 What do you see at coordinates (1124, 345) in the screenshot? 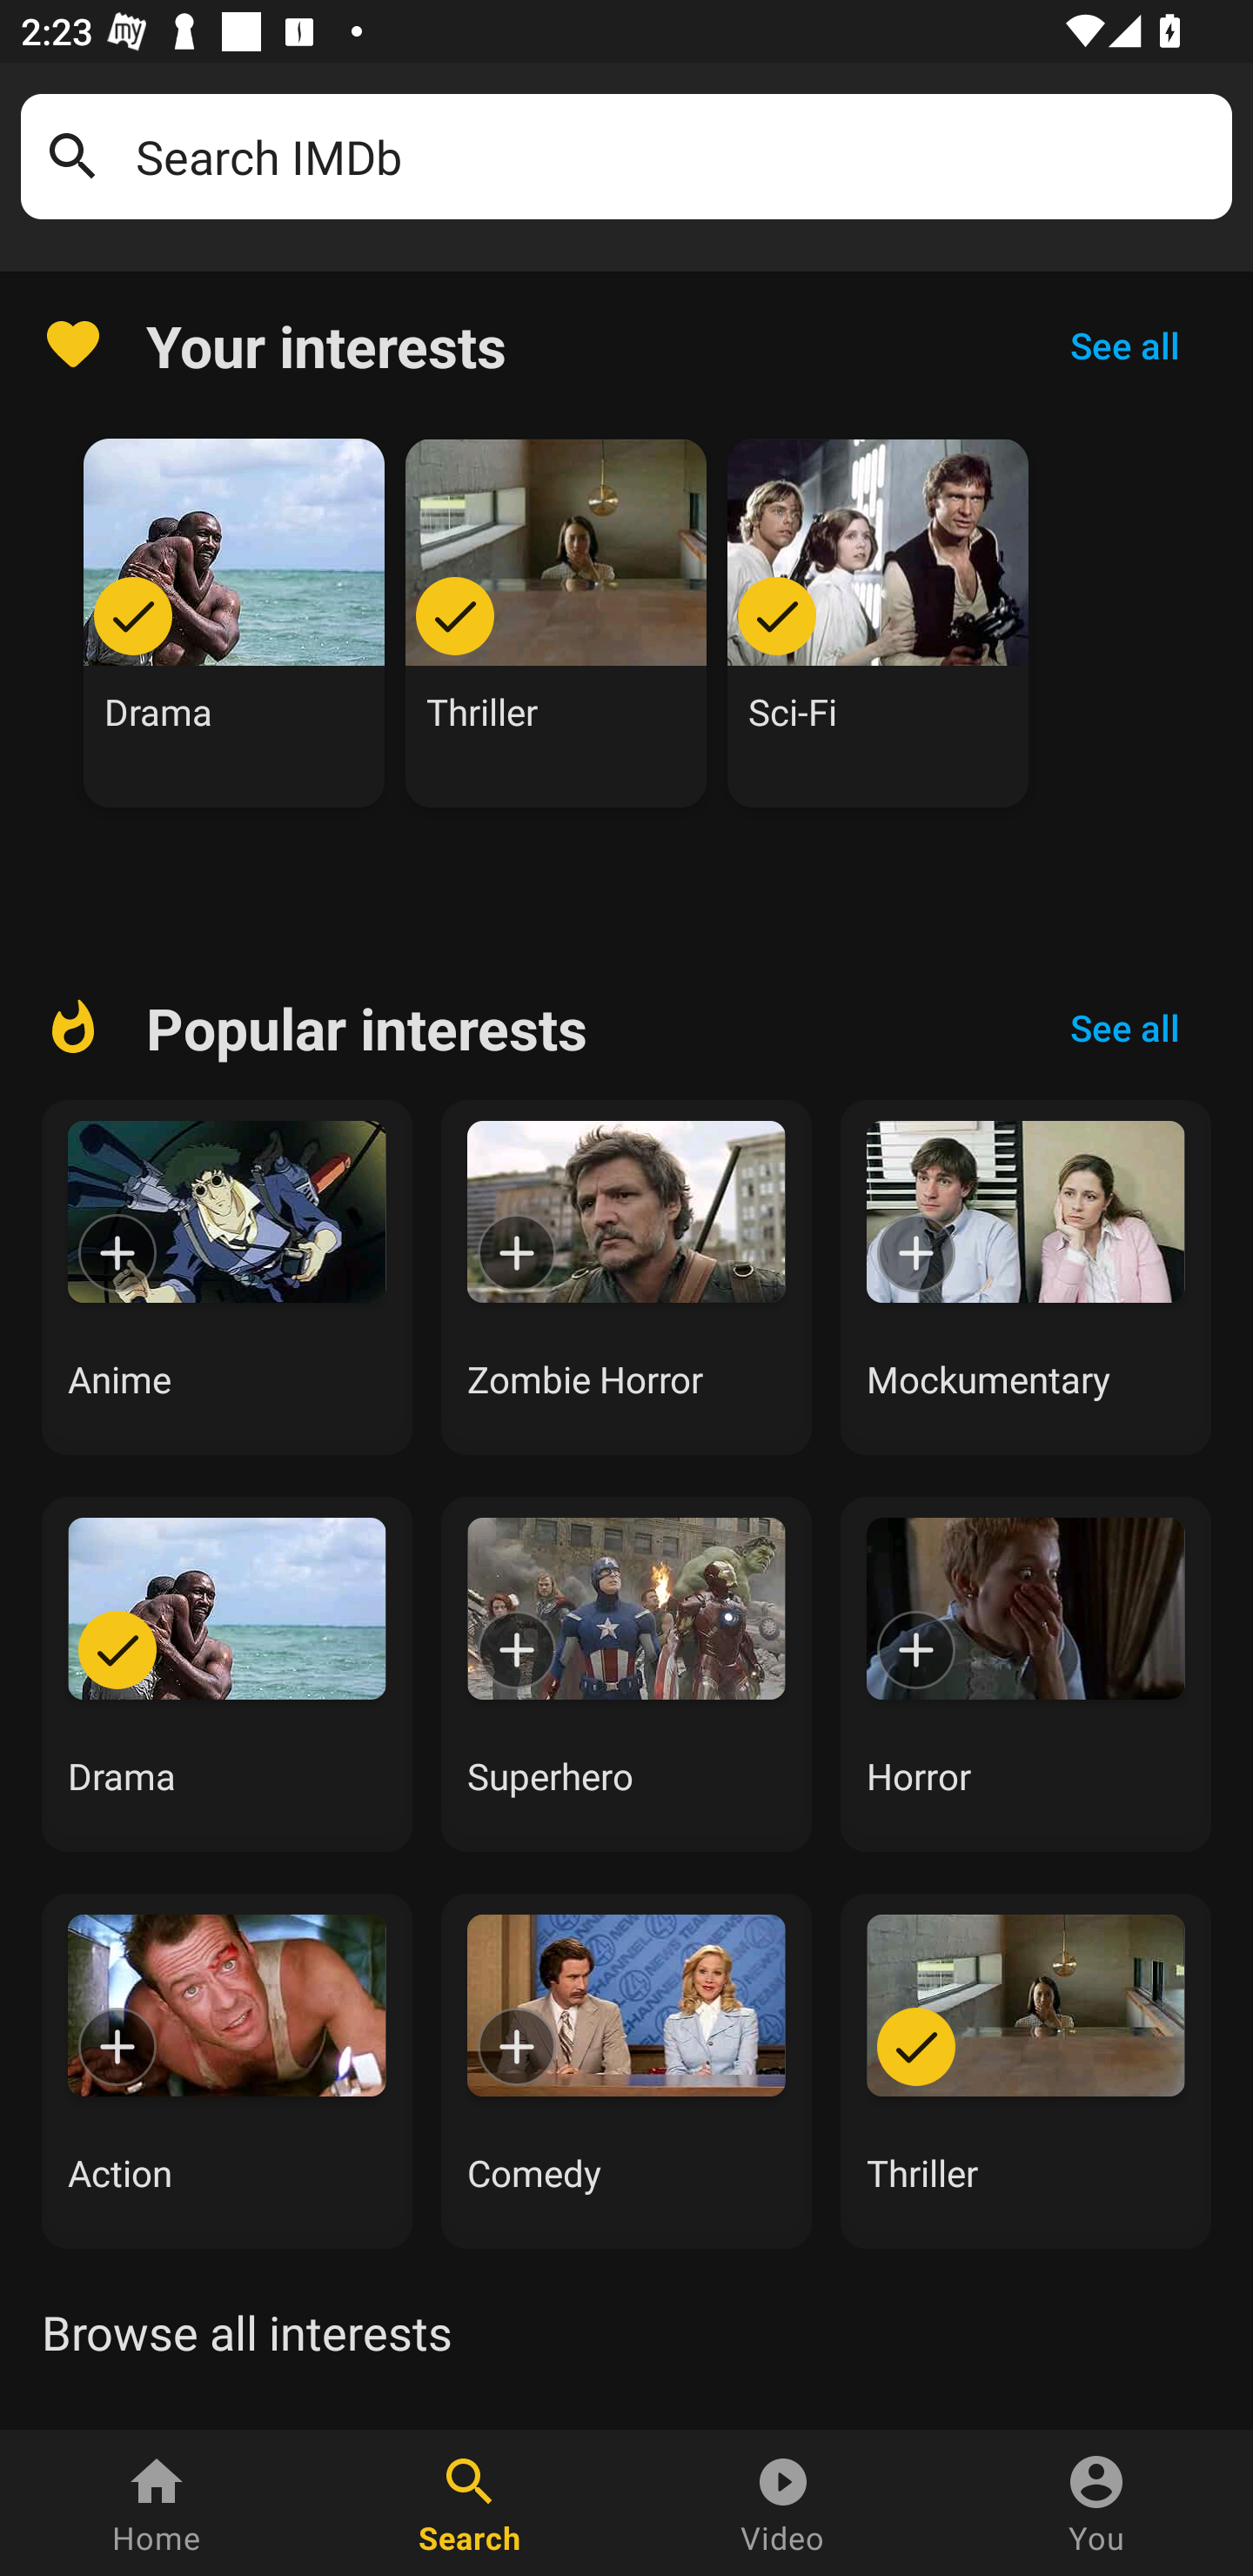
I see `See all` at bounding box center [1124, 345].